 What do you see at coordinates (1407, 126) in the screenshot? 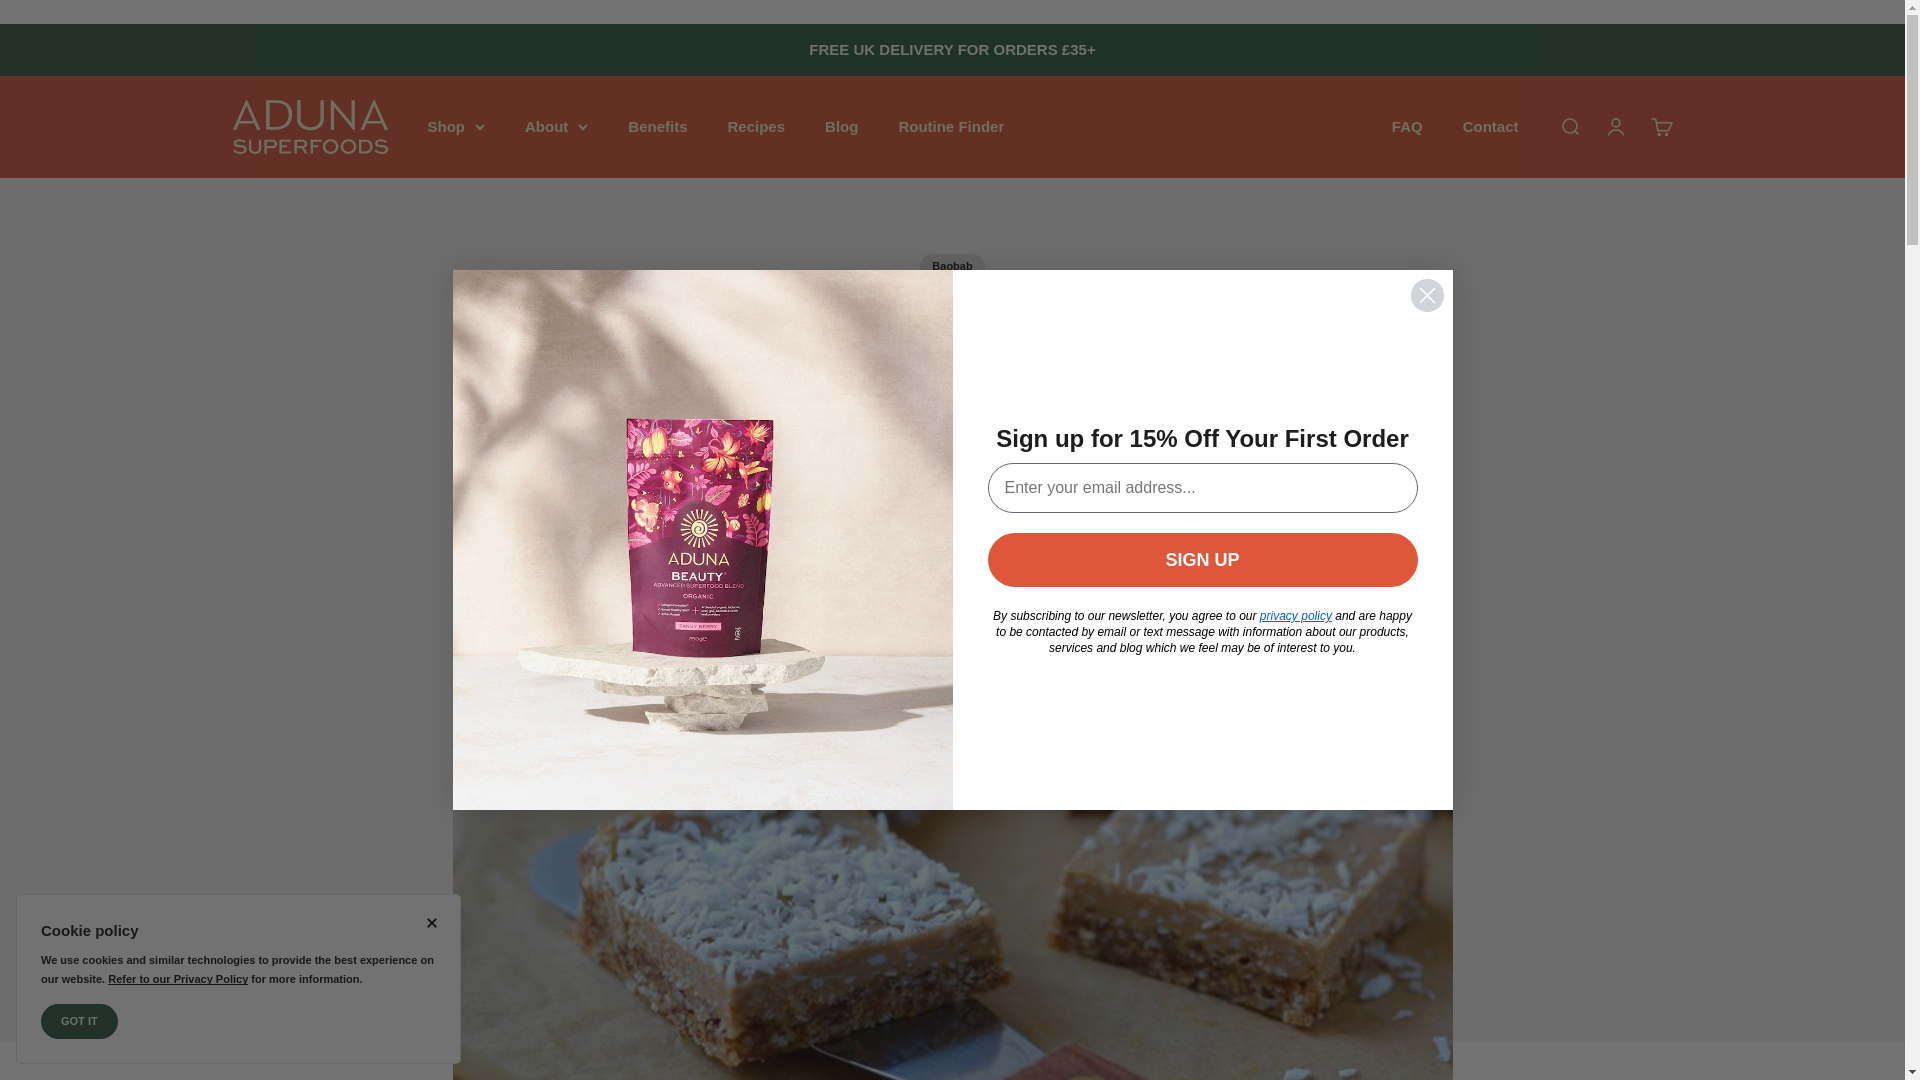
I see `FAQ` at bounding box center [1407, 126].